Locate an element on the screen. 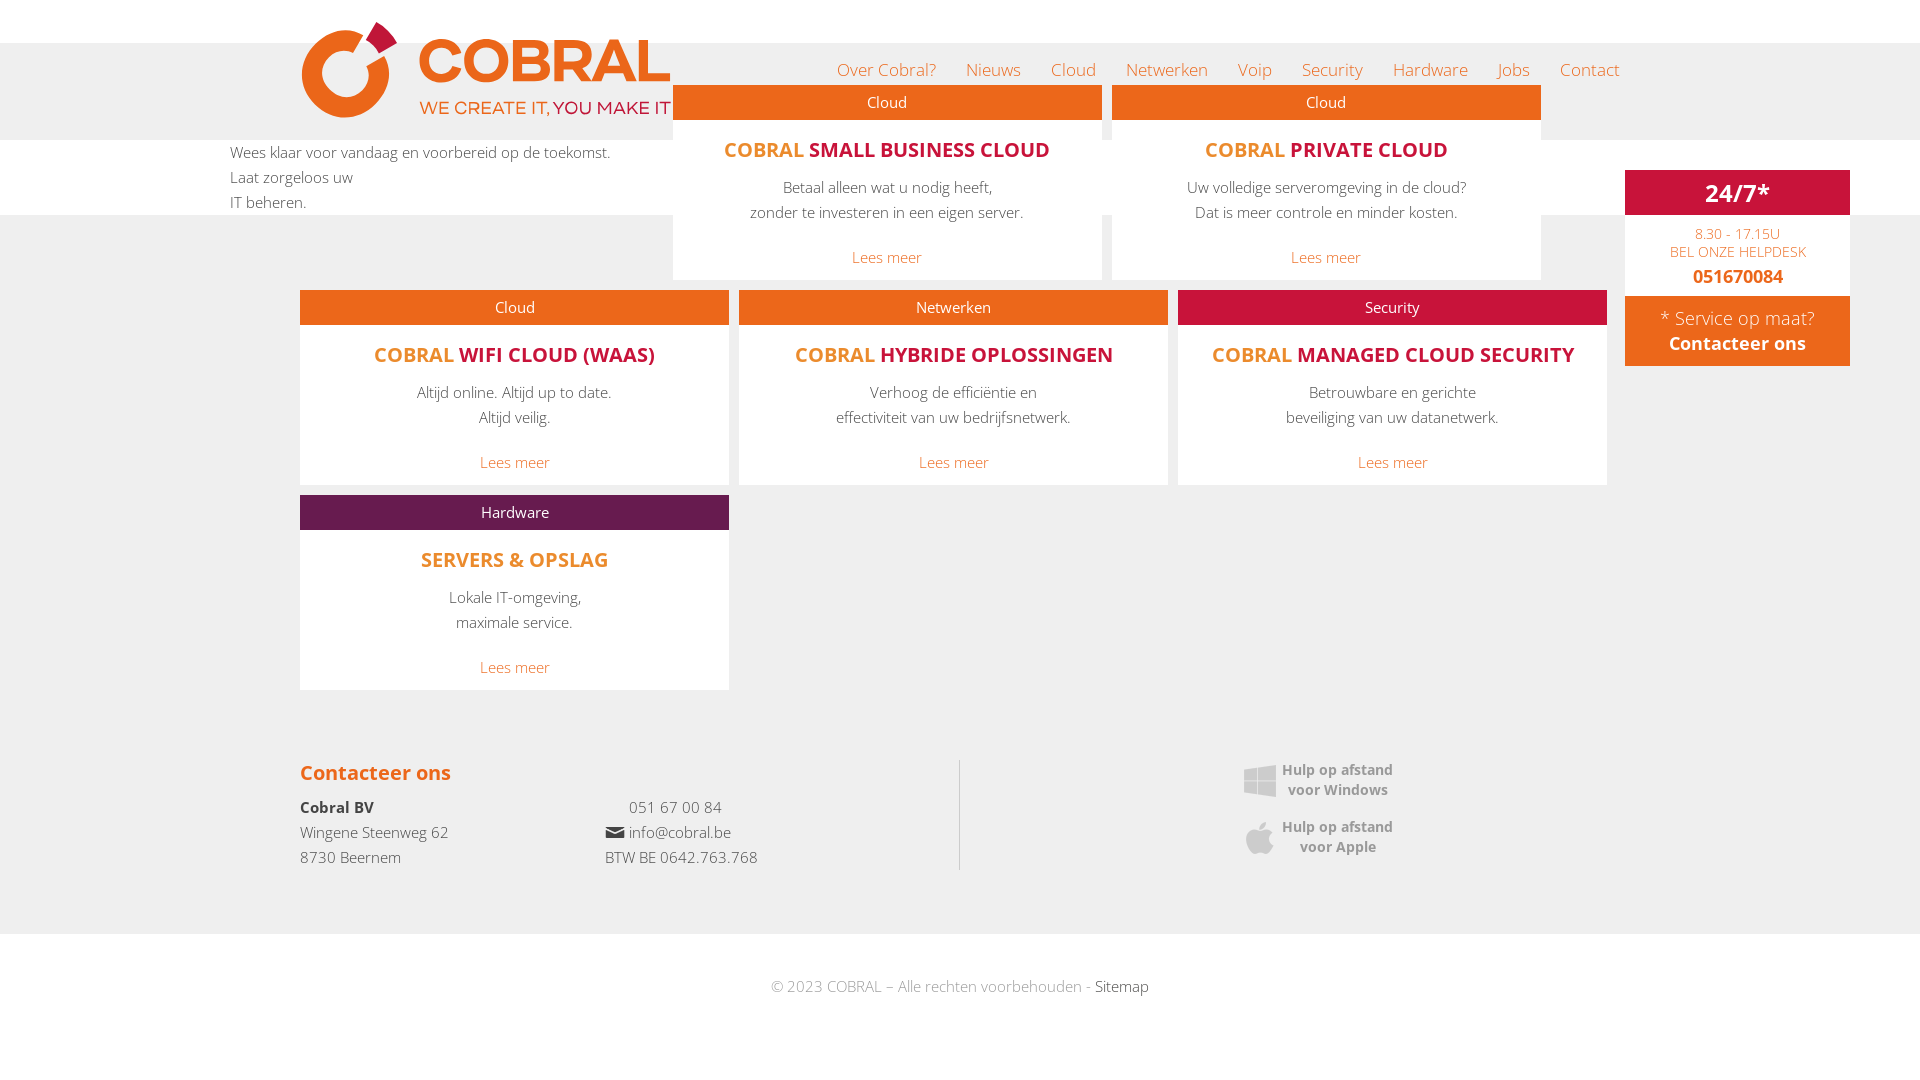 The height and width of the screenshot is (1080, 1920). Lees meer is located at coordinates (514, 668).